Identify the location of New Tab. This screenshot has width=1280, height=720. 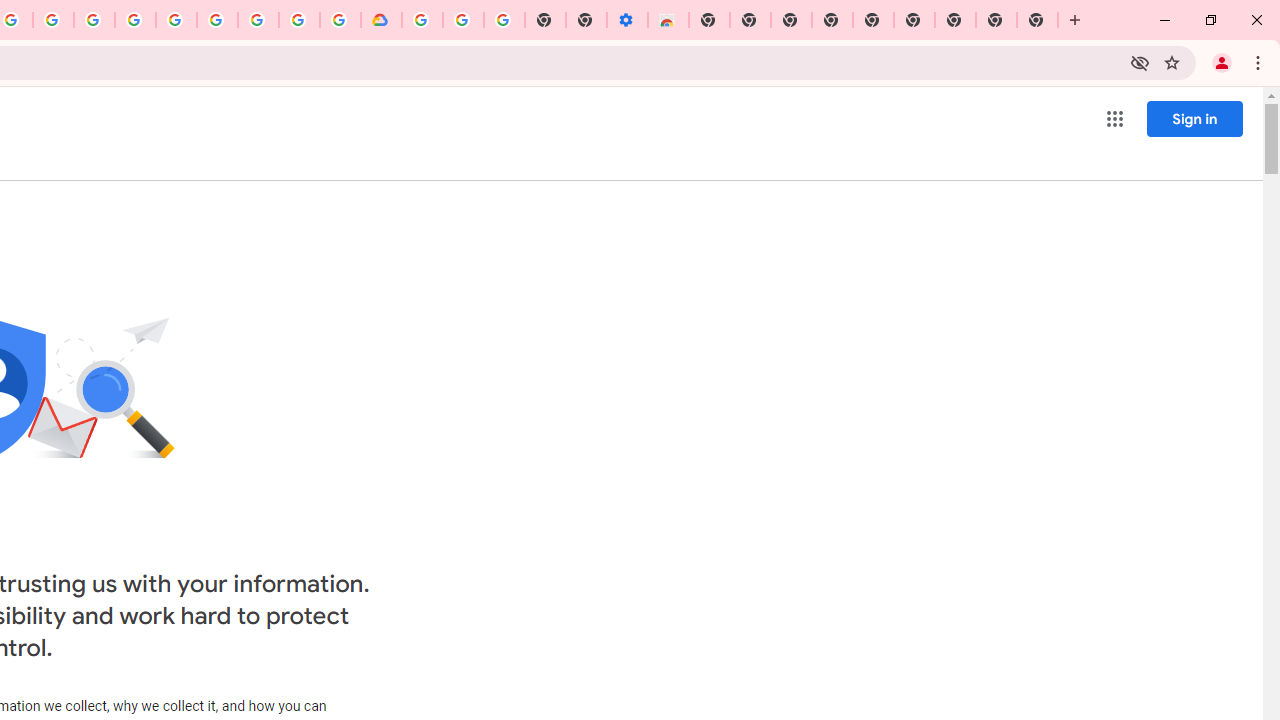
(1038, 20).